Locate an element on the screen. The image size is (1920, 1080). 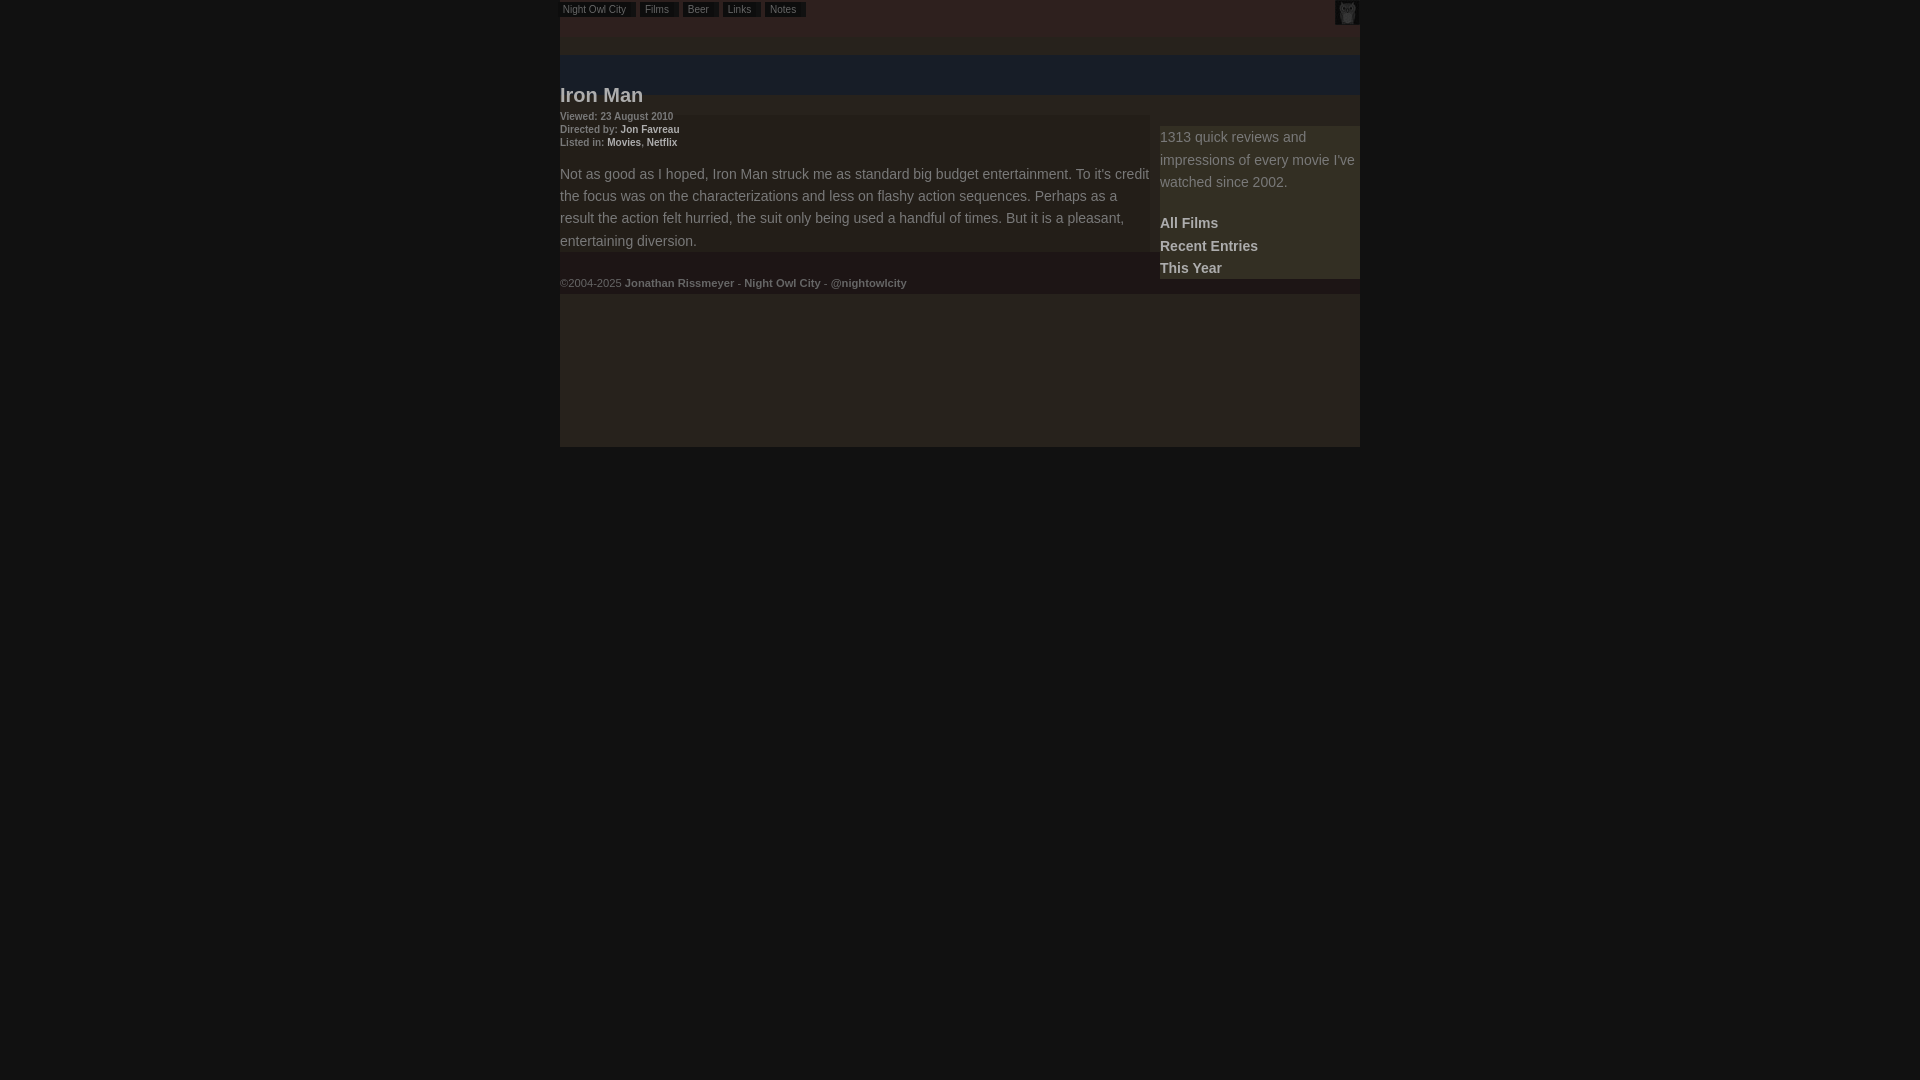
Links is located at coordinates (742, 10).